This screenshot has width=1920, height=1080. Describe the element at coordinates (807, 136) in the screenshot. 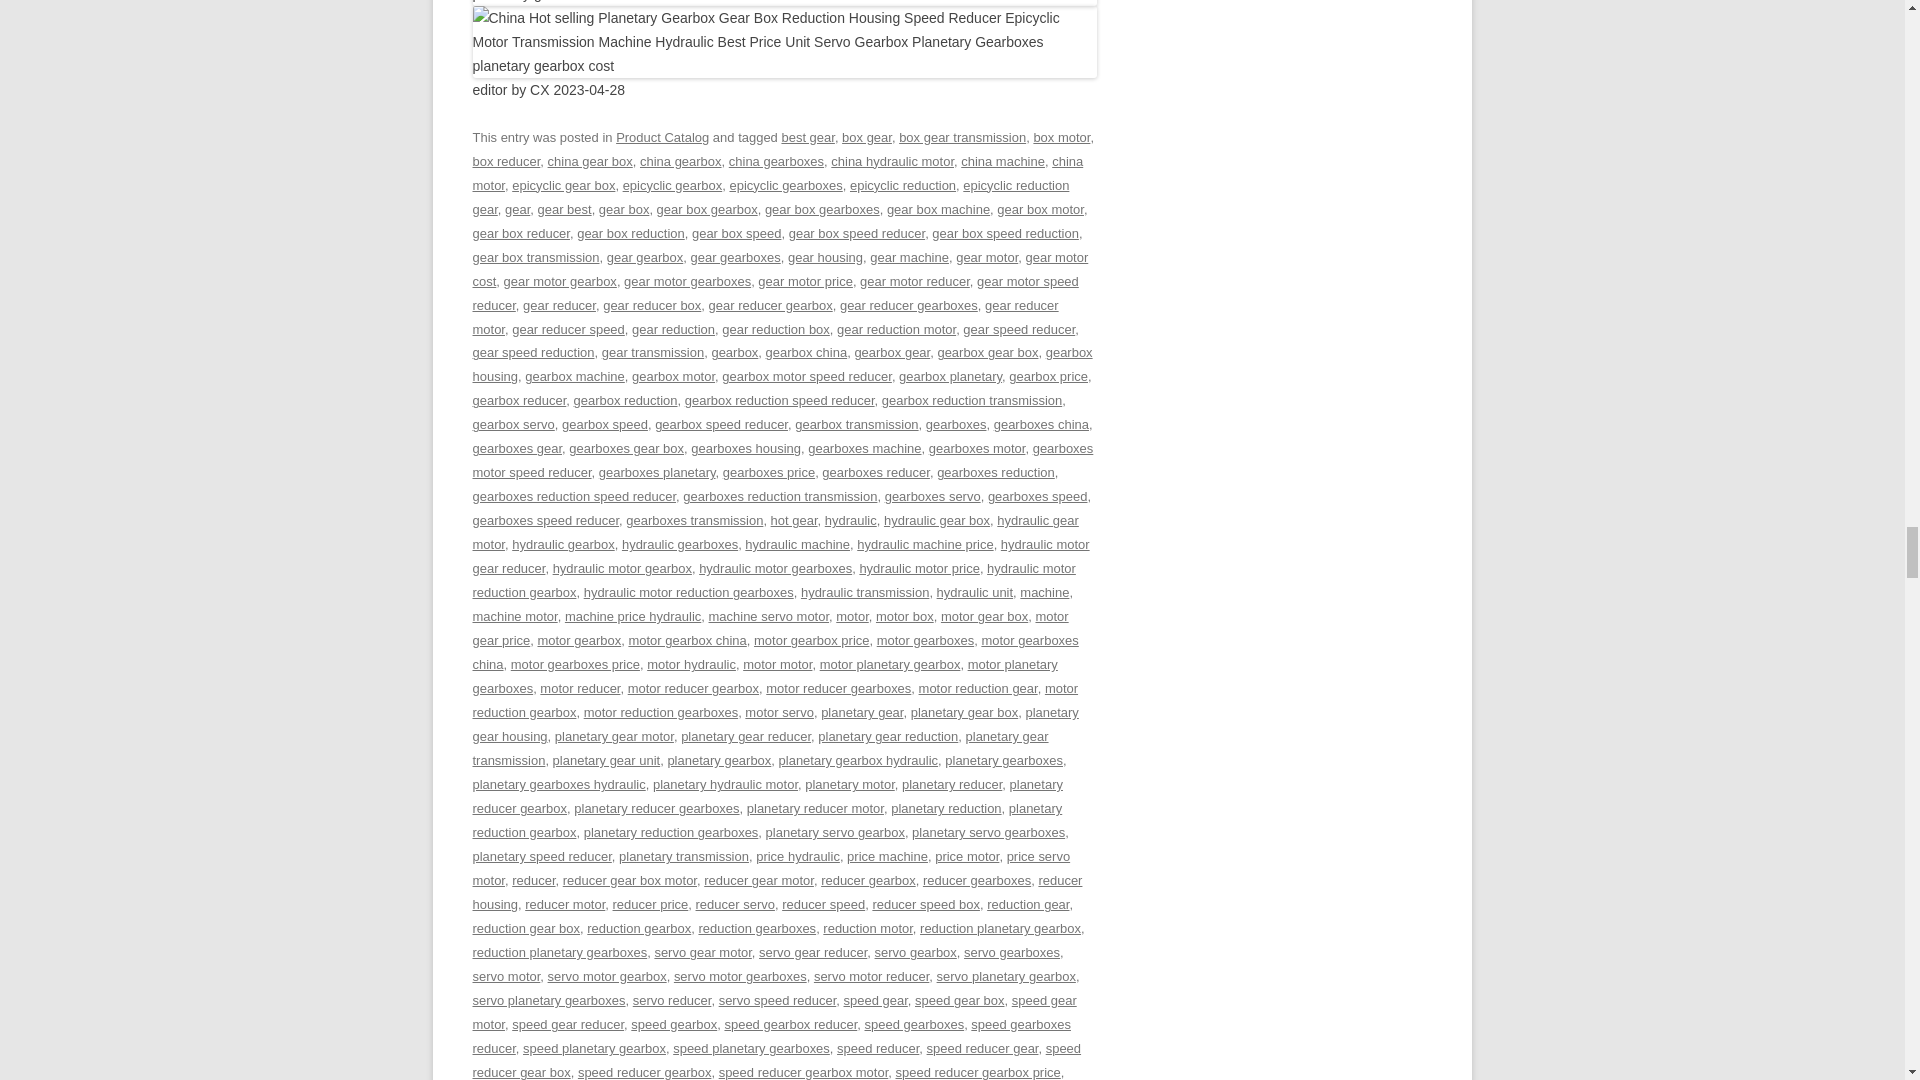

I see `best gear` at that location.